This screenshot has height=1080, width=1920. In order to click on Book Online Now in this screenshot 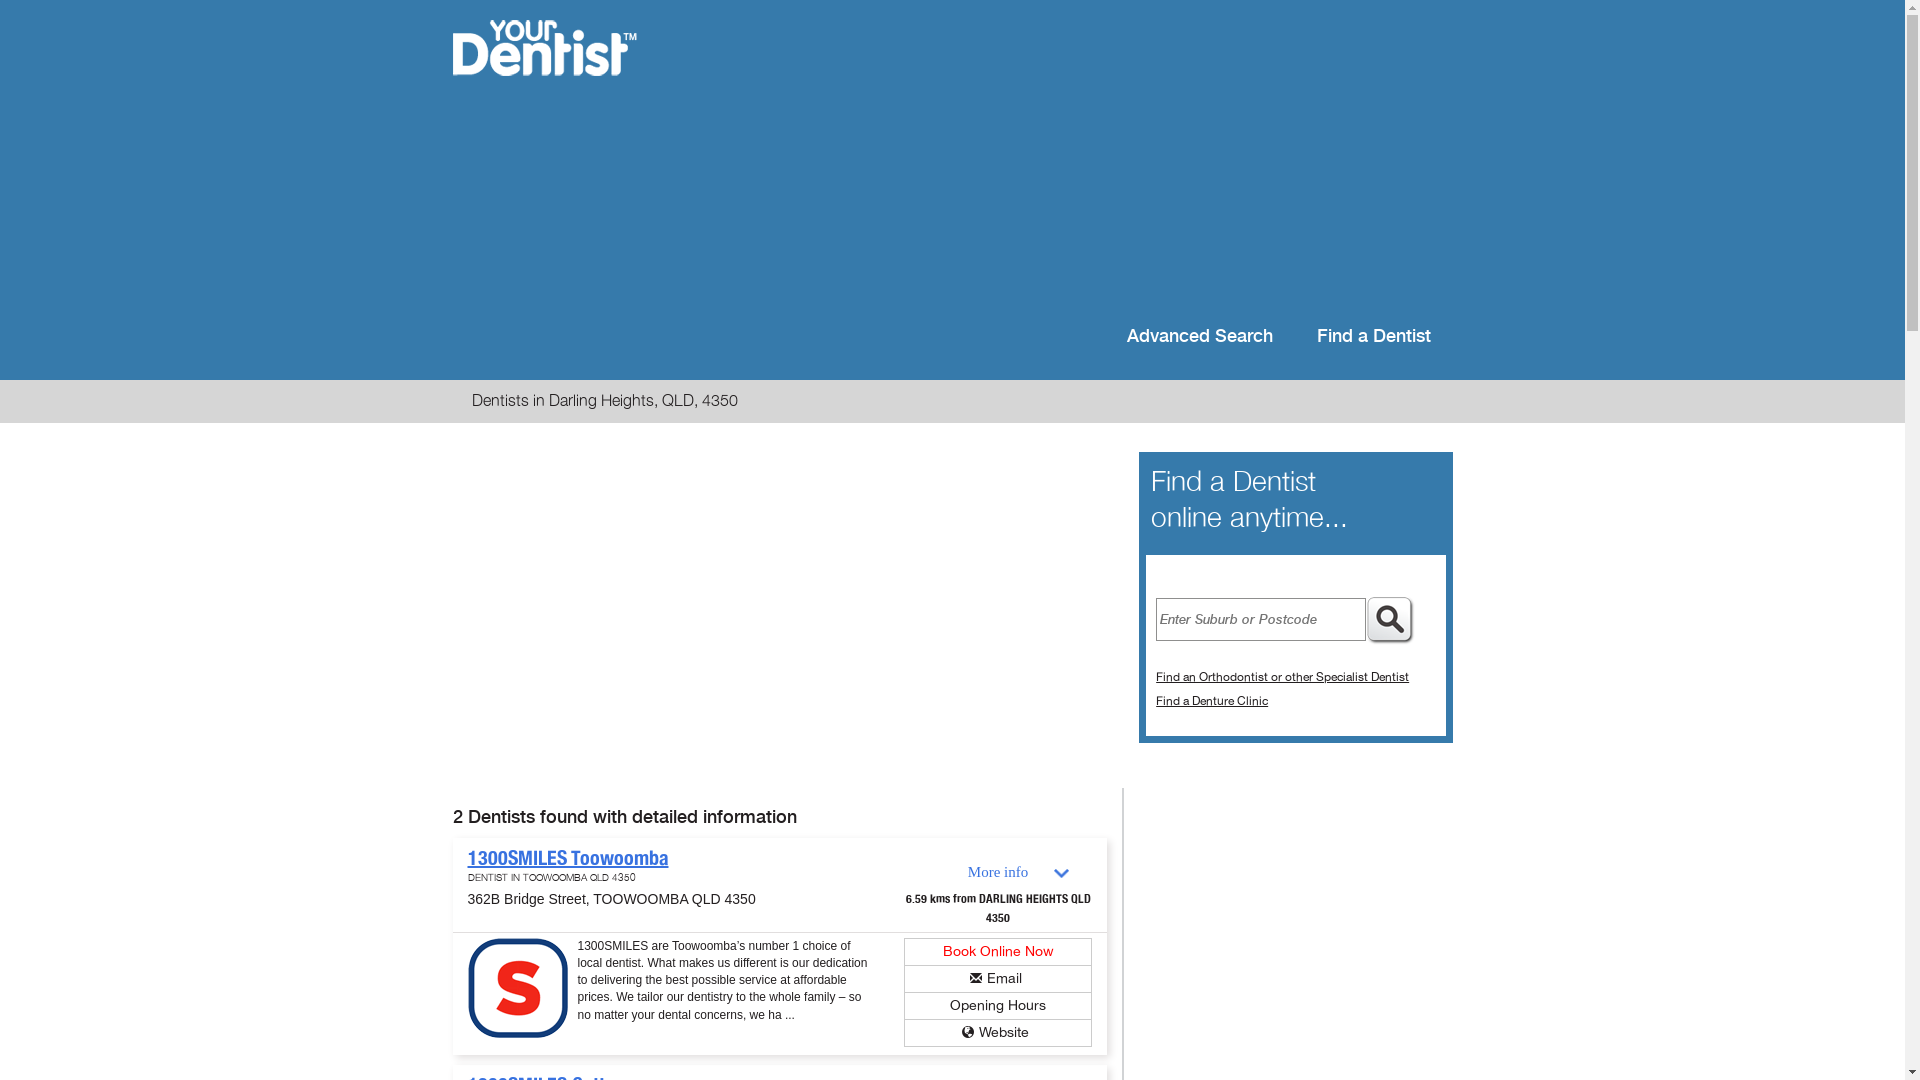, I will do `click(998, 952)`.